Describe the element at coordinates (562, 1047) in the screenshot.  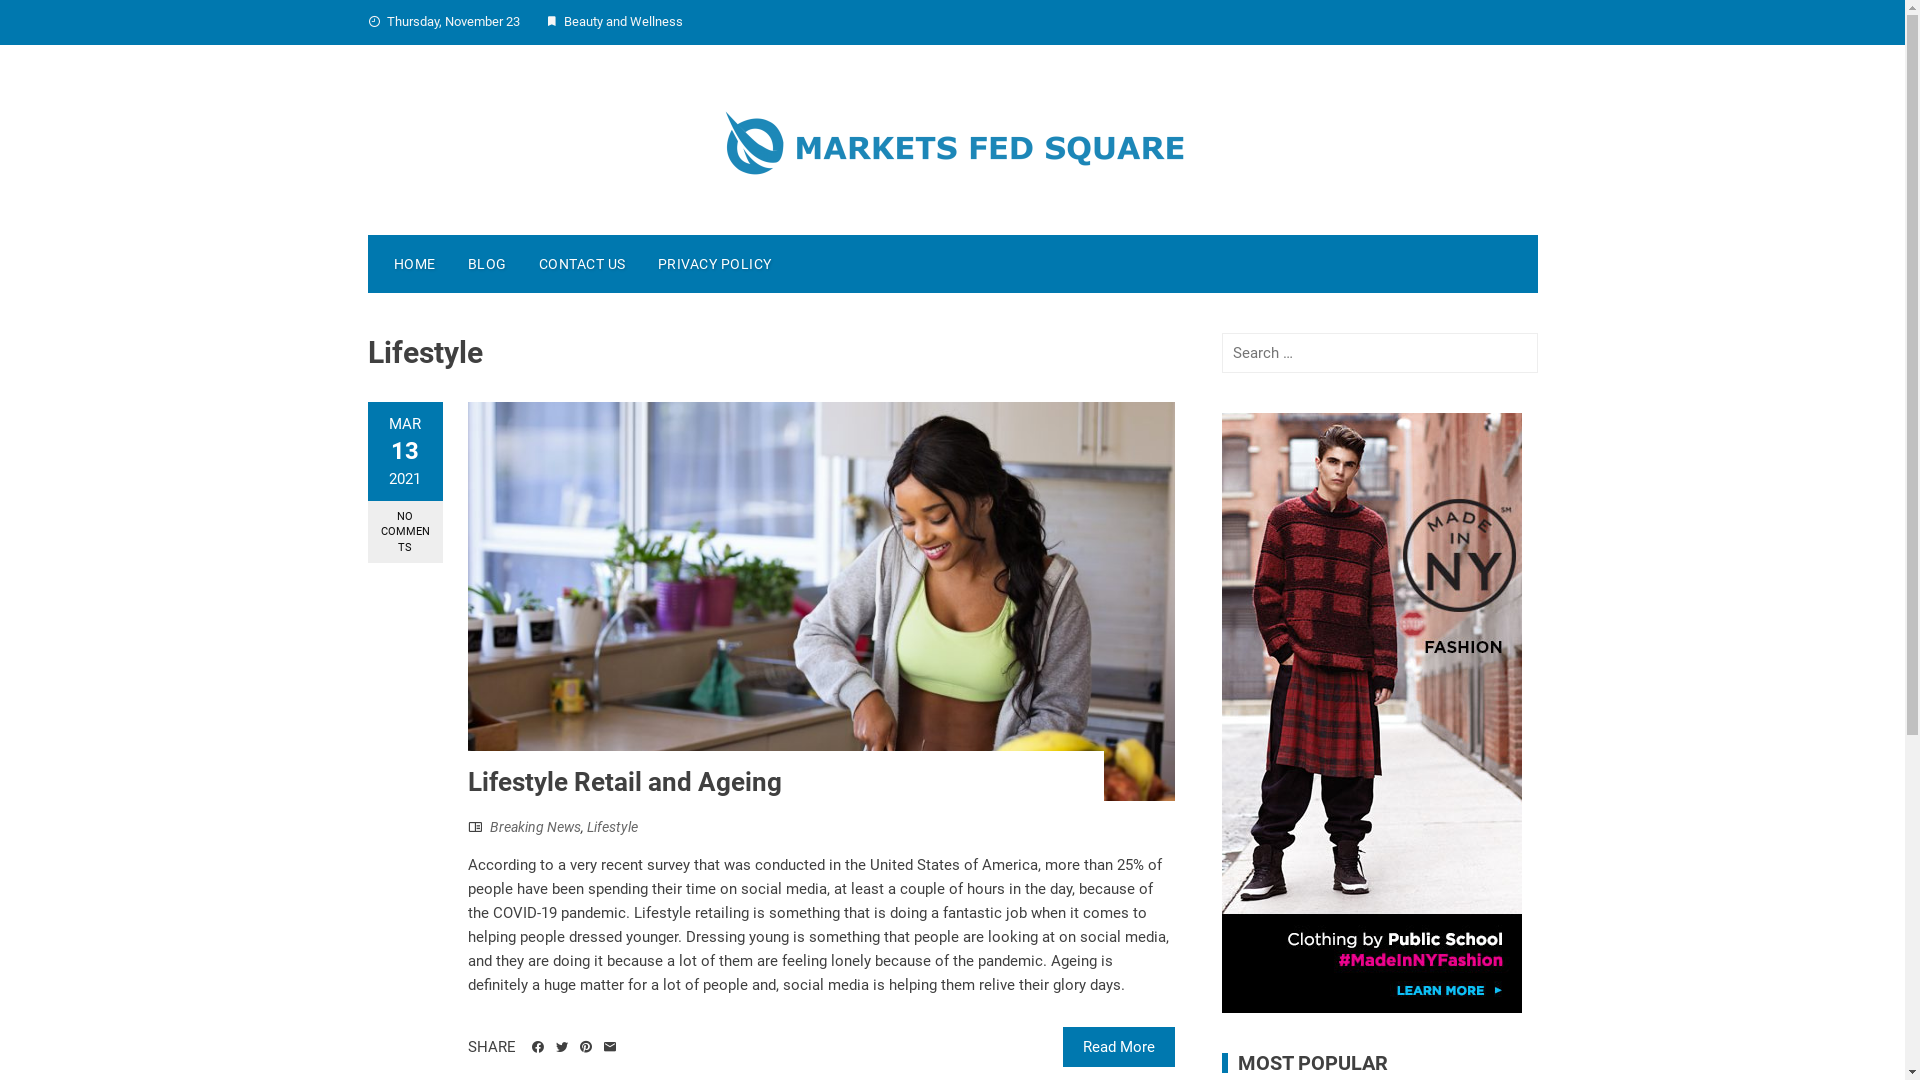
I see `Share on Twitter` at that location.